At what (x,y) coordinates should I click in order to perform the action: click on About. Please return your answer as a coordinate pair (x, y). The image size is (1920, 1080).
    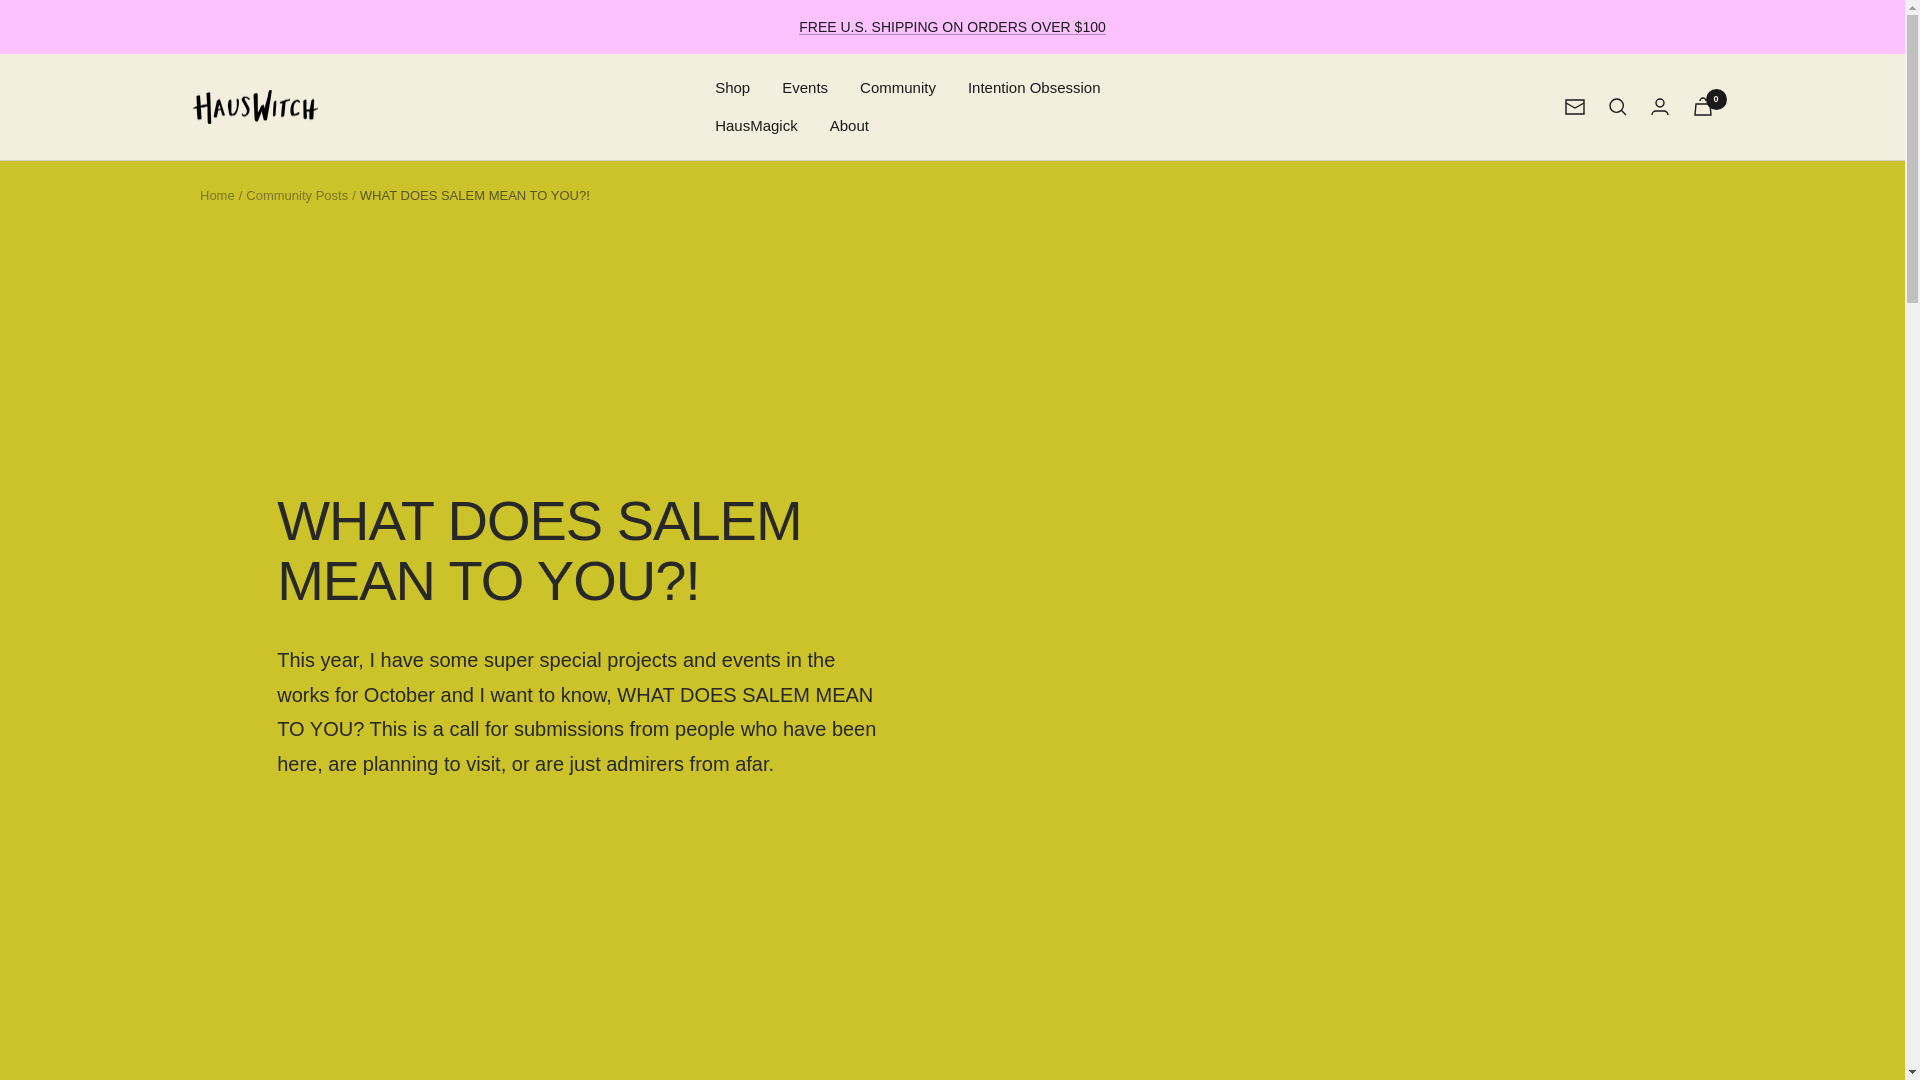
    Looking at the image, I should click on (849, 126).